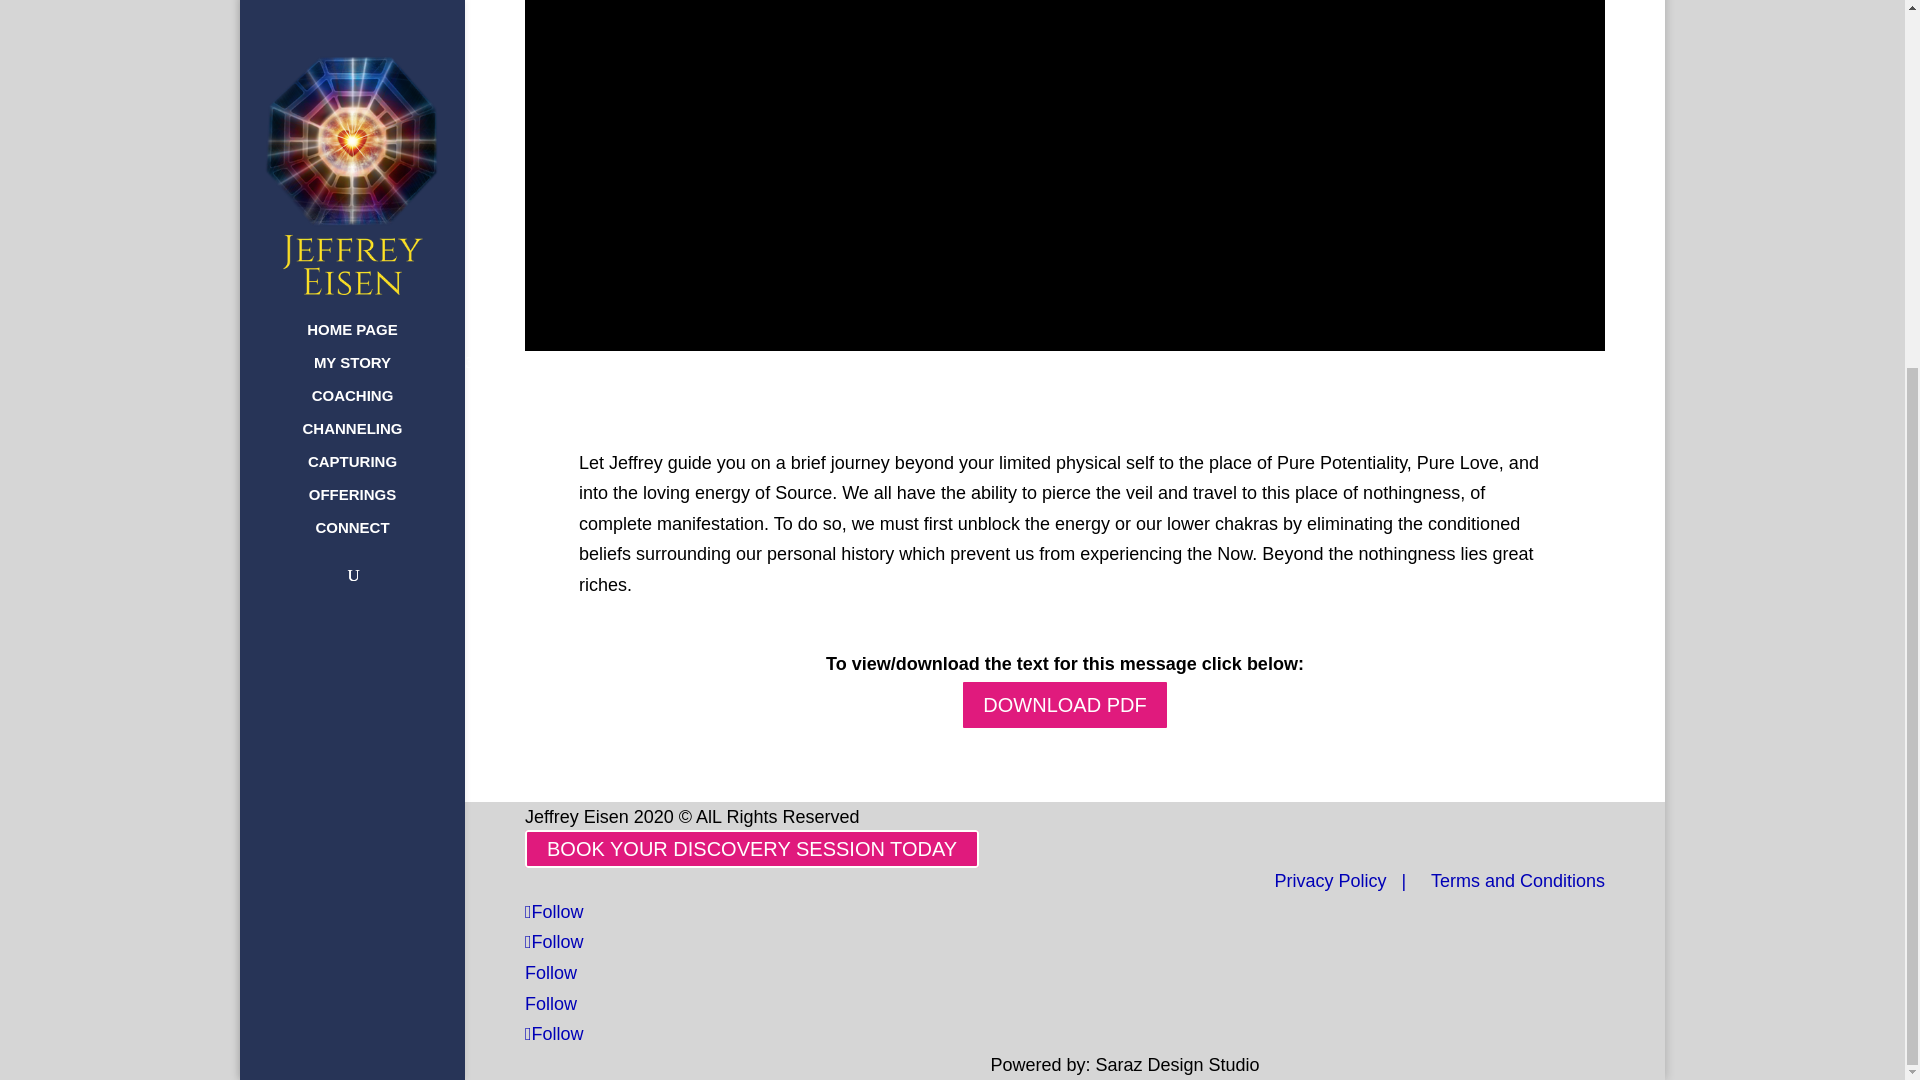 The width and height of the screenshot is (1920, 1080). What do you see at coordinates (554, 942) in the screenshot?
I see `Follow on X` at bounding box center [554, 942].